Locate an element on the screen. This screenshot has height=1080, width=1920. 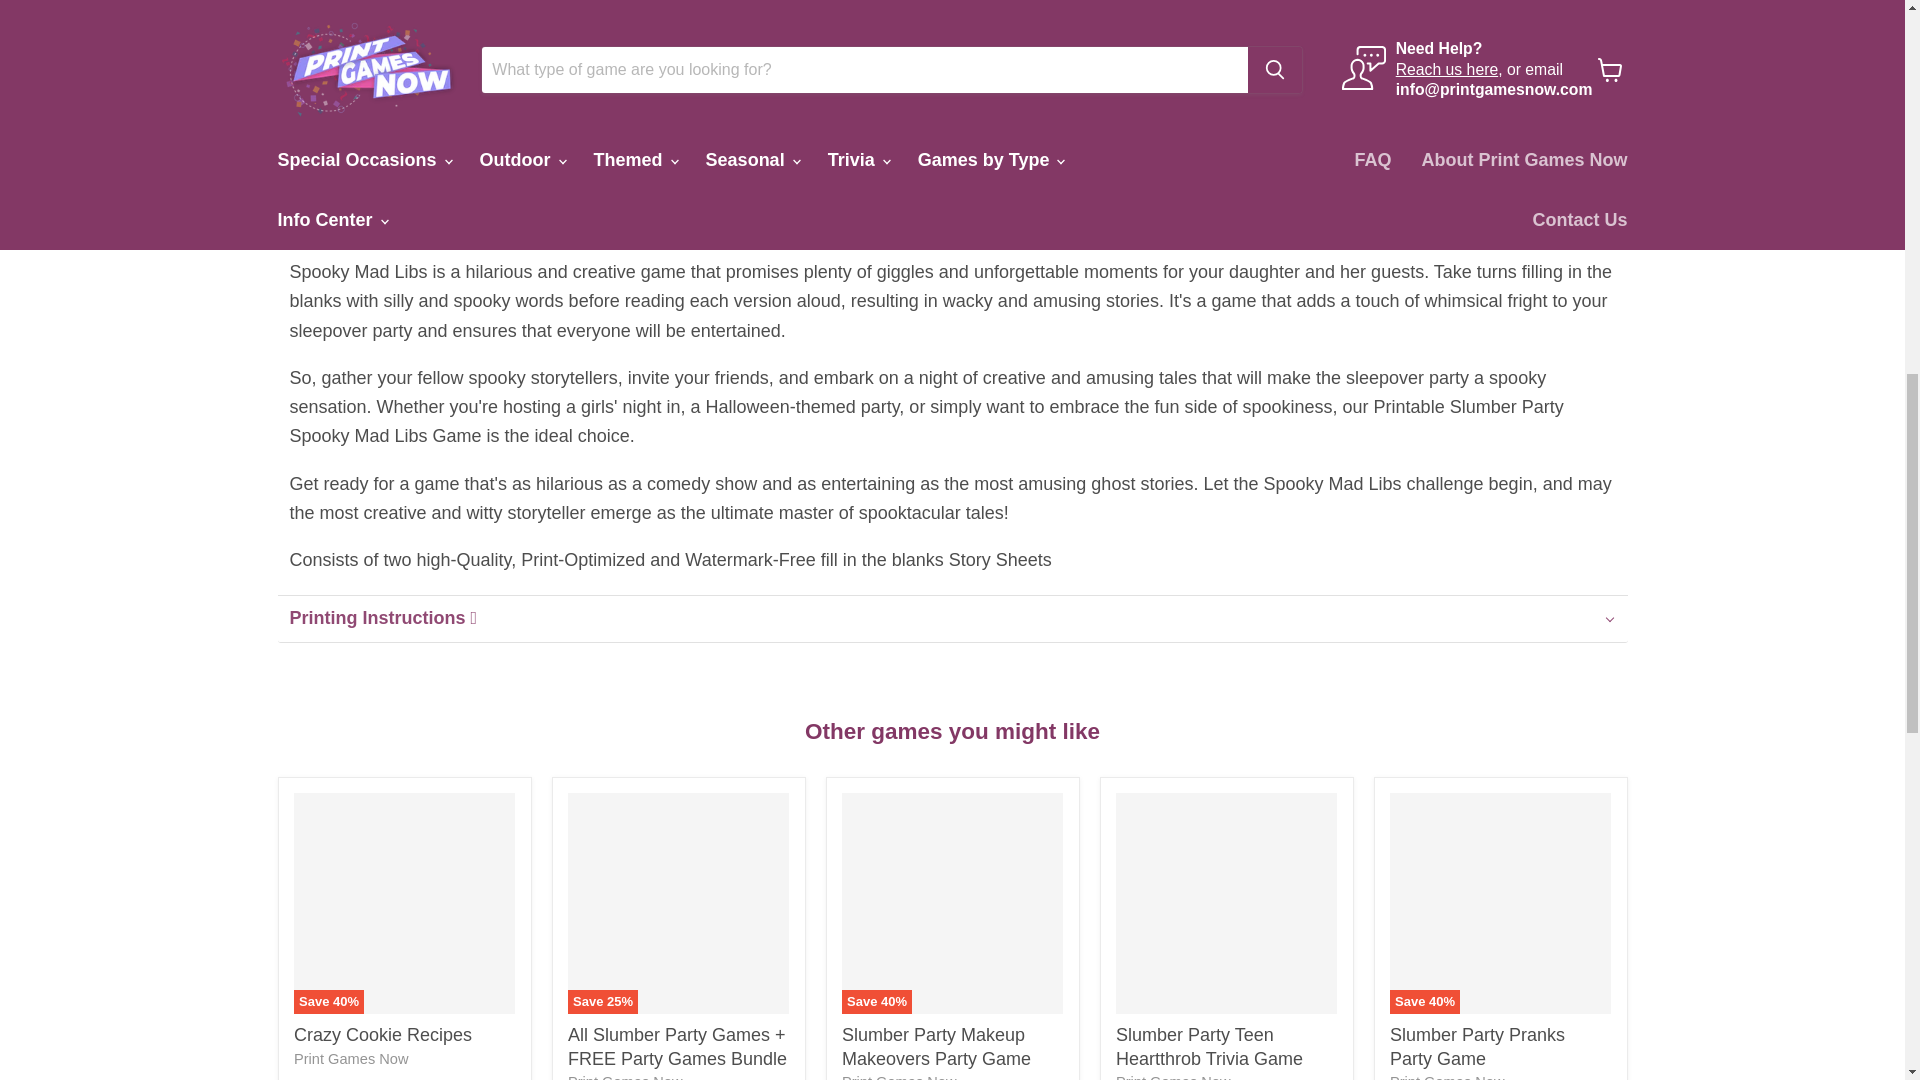
Print Games Now is located at coordinates (350, 1058).